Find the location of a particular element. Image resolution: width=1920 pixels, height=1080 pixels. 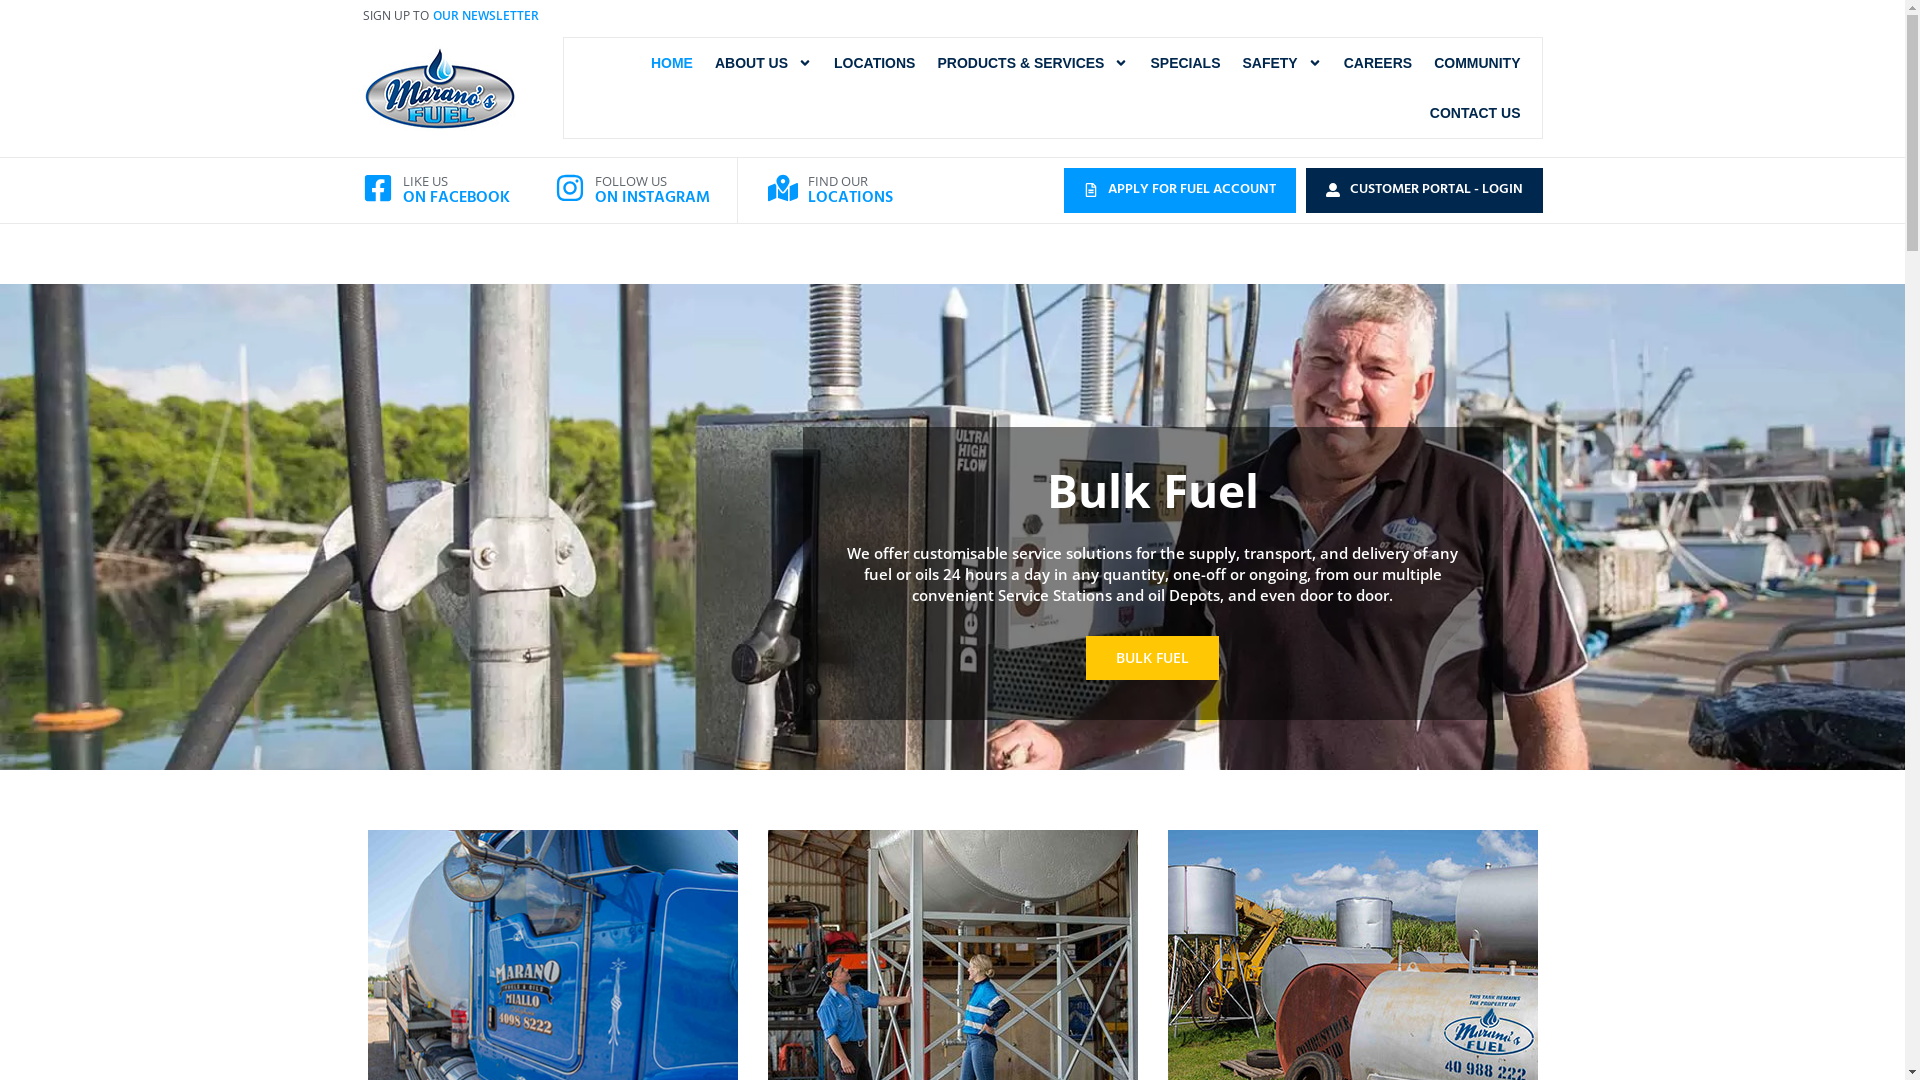

HOME is located at coordinates (672, 63).